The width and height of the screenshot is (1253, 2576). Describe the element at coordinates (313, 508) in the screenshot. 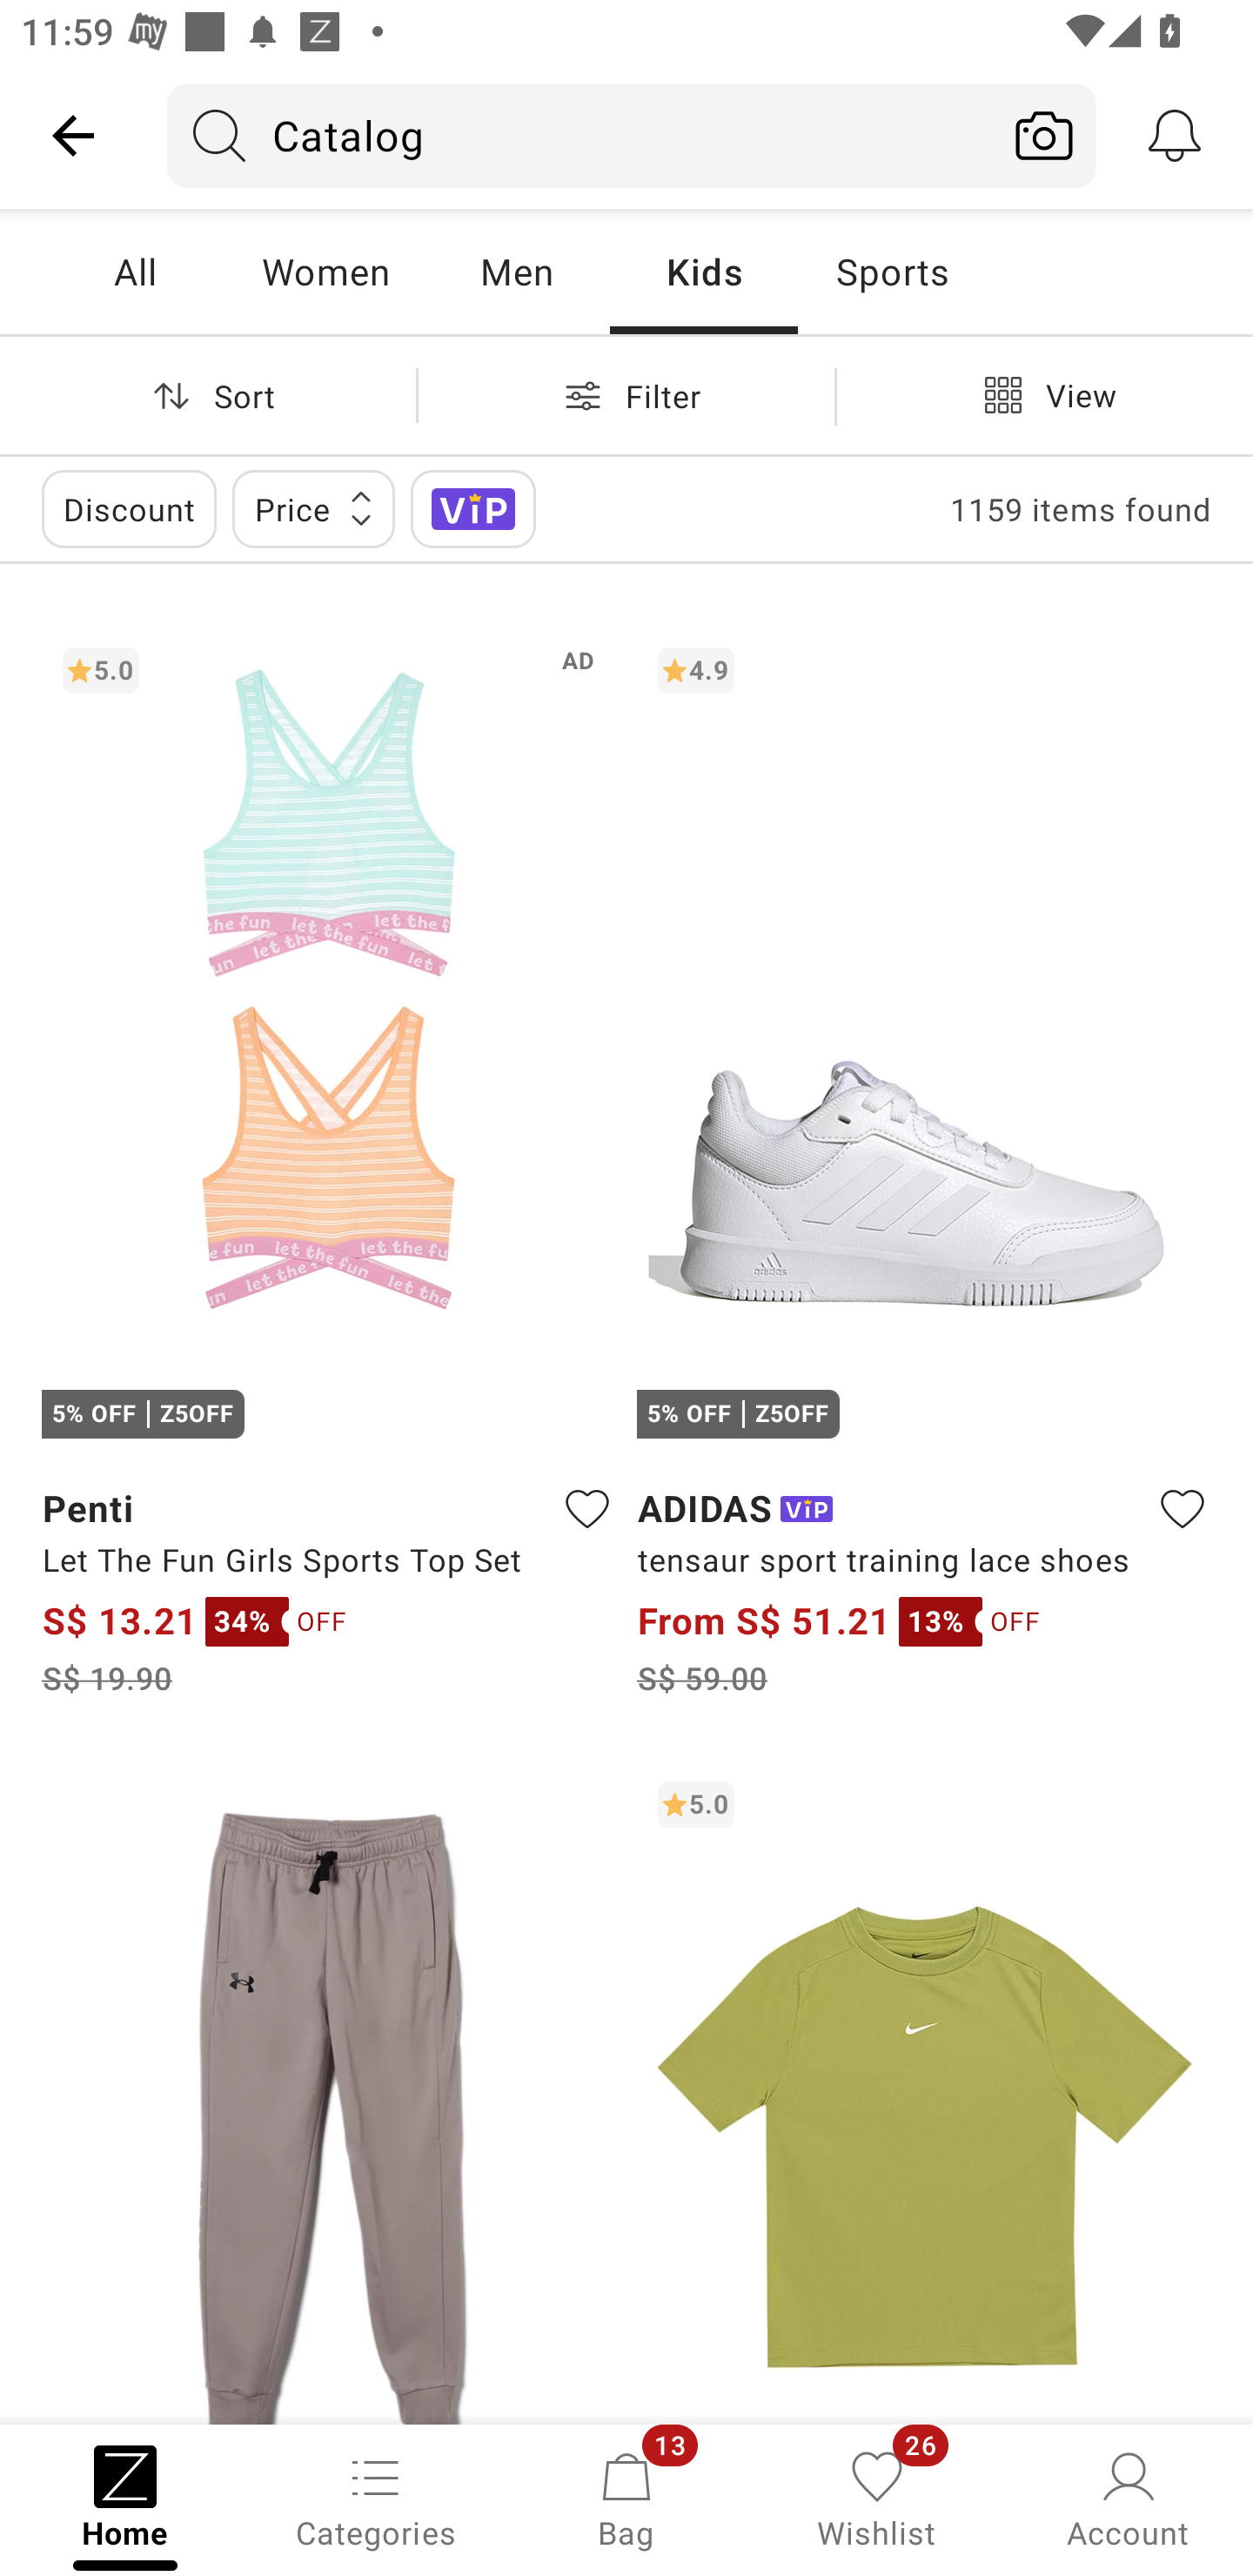

I see `Price` at that location.